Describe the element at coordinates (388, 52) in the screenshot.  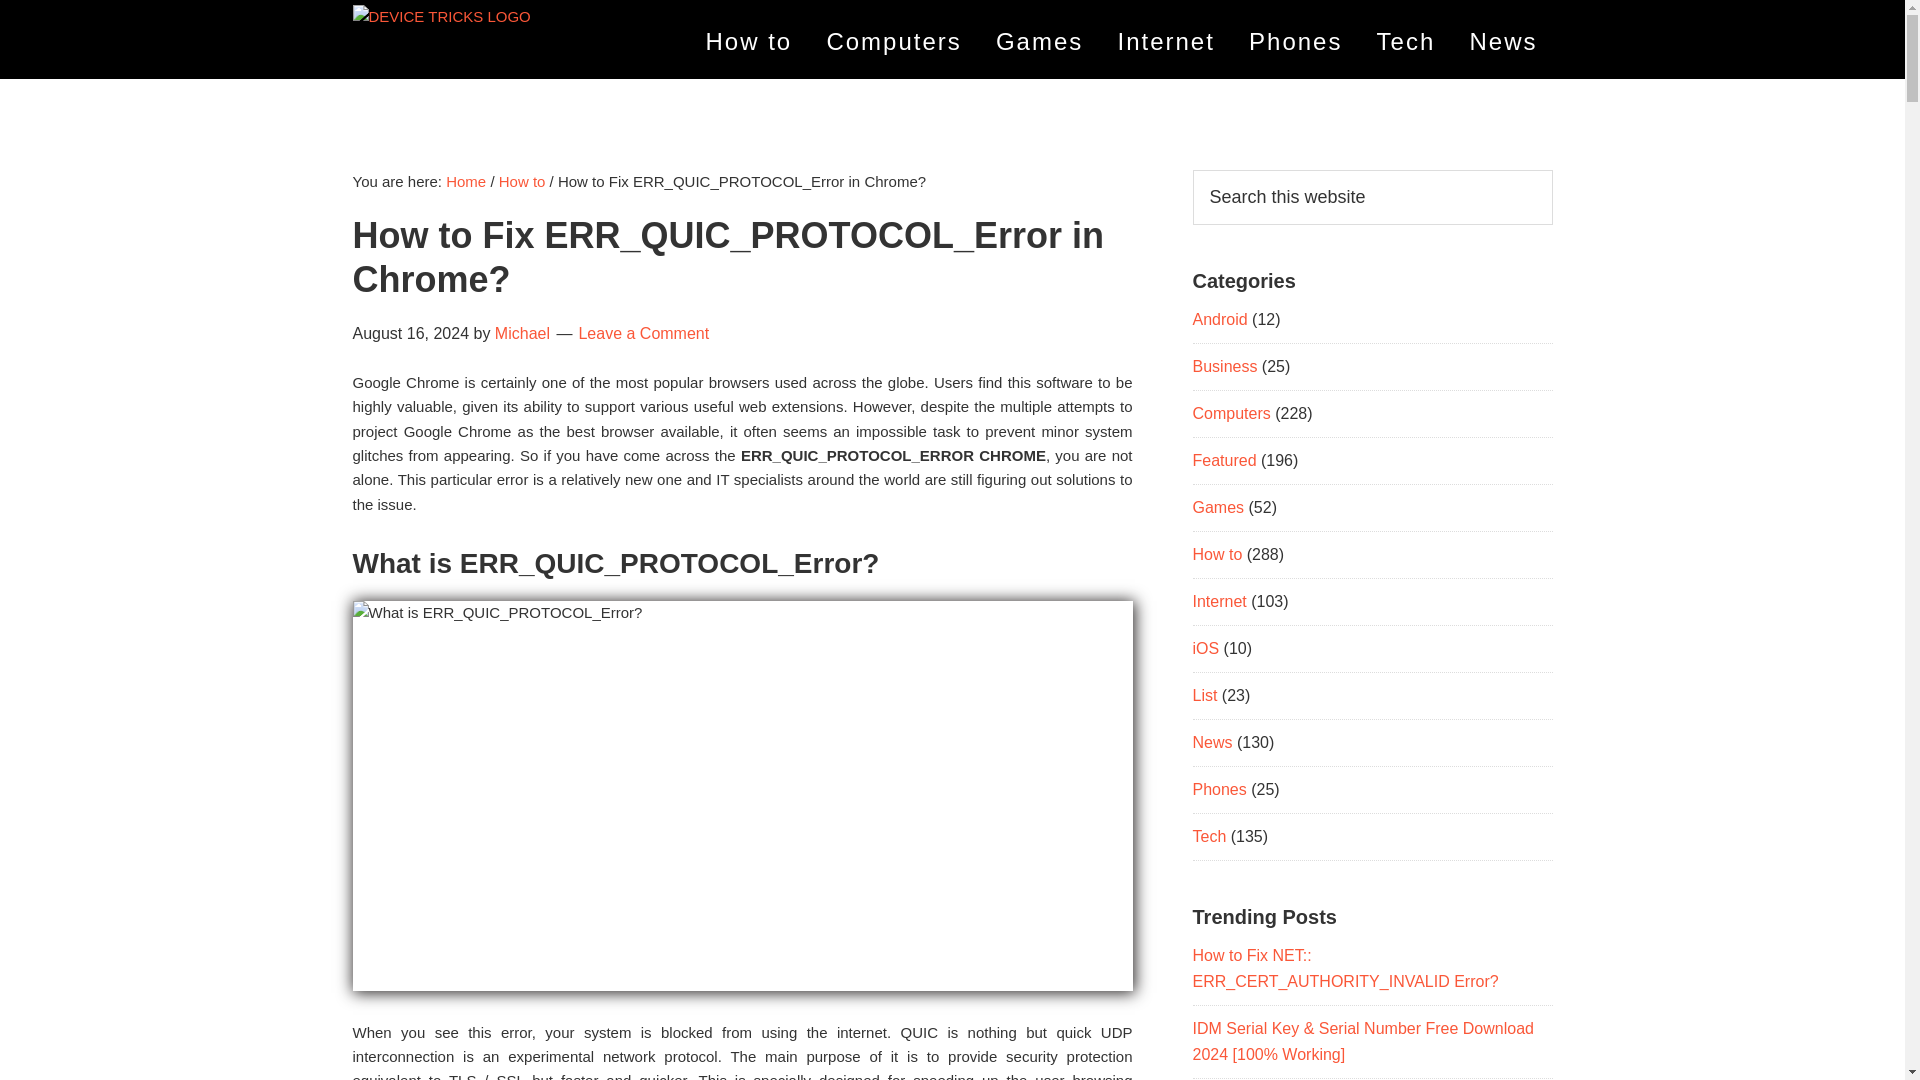
I see `Device Tricks` at that location.